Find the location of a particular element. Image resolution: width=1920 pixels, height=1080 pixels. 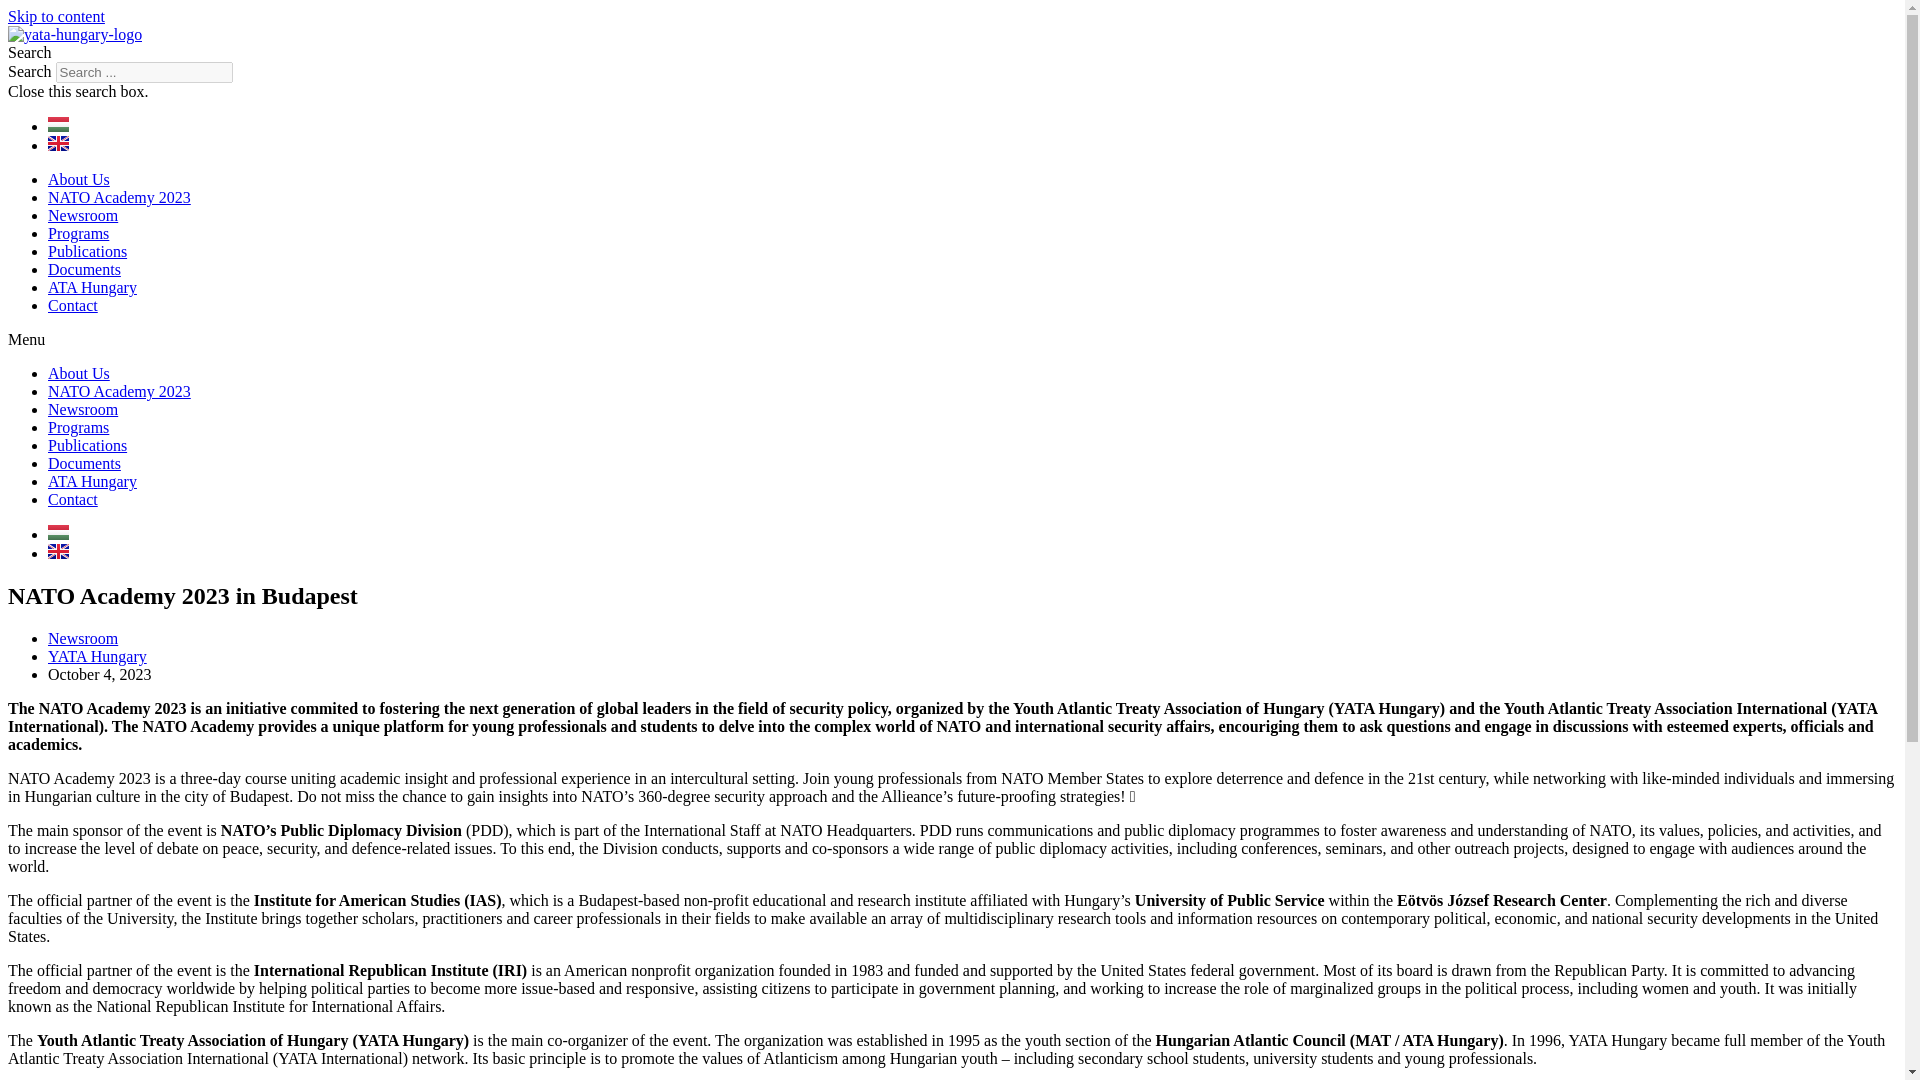

About Us is located at coordinates (78, 374).